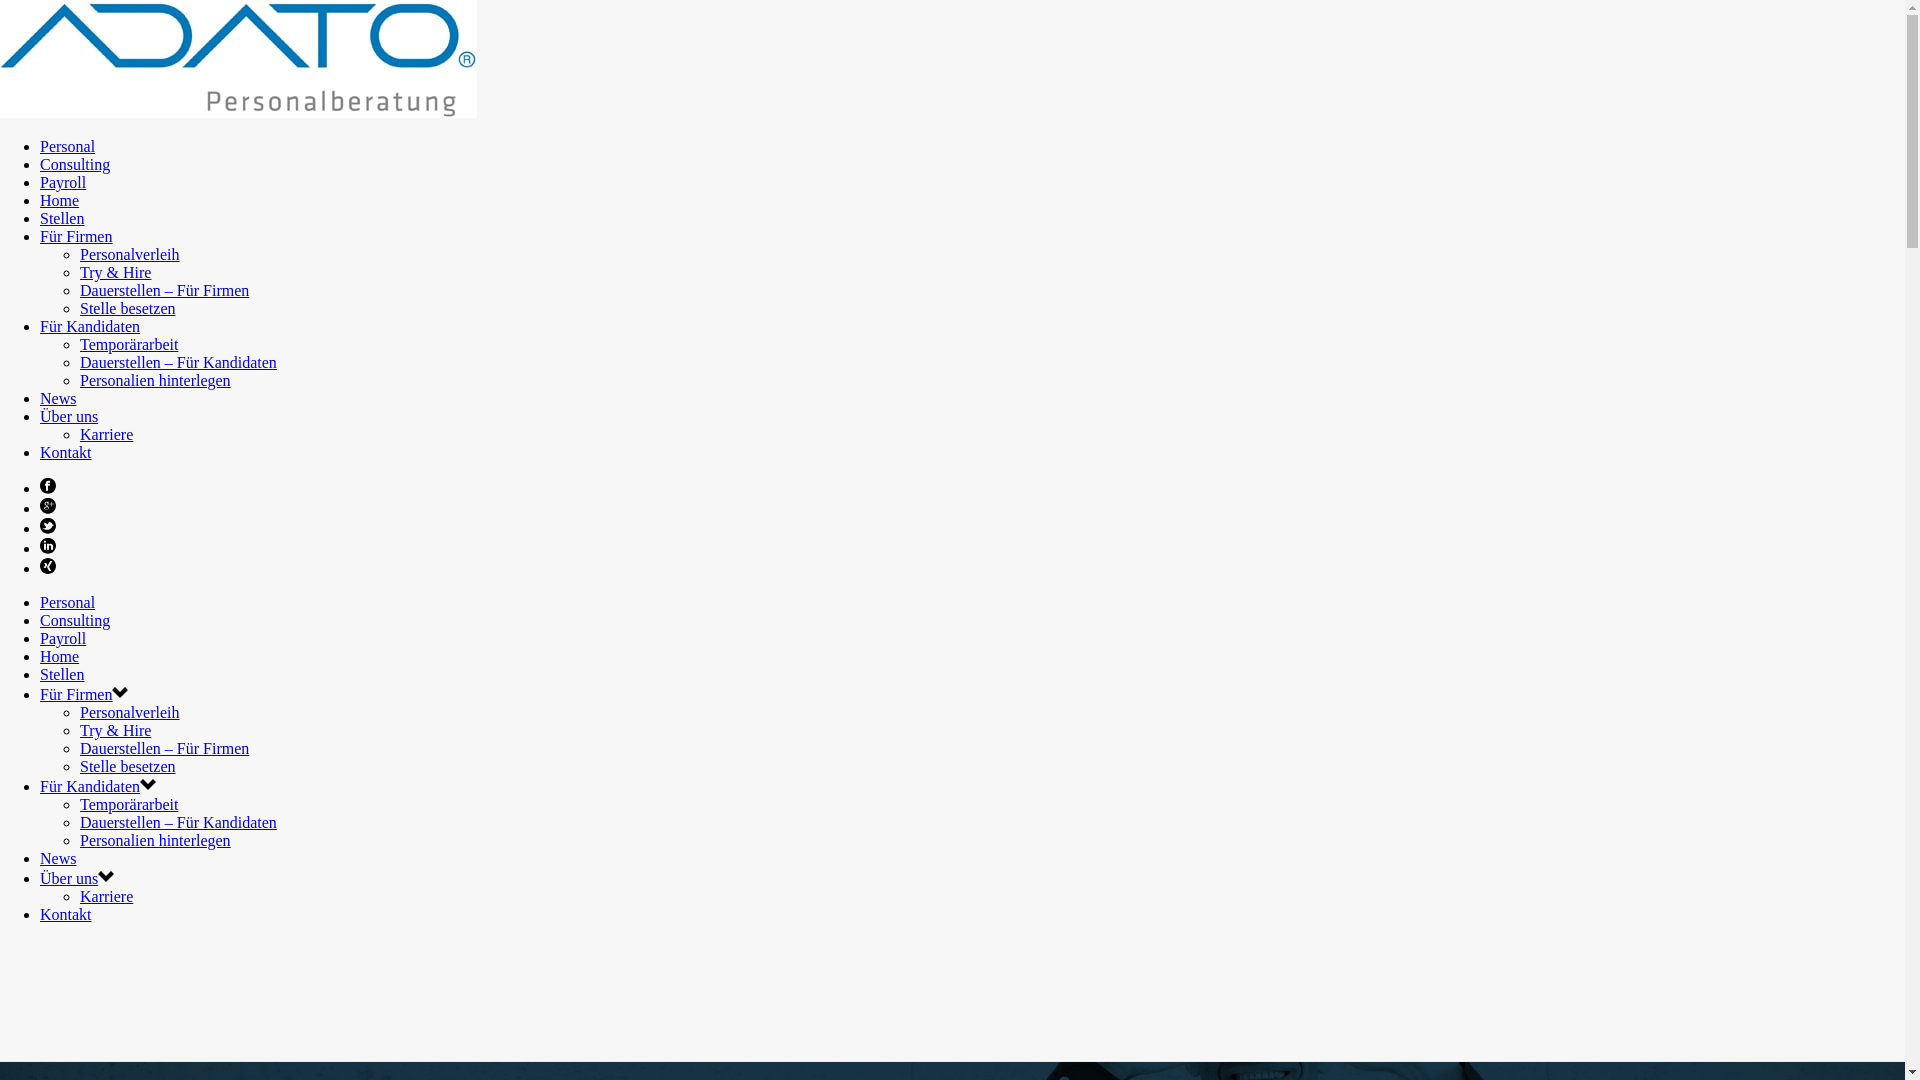 The height and width of the screenshot is (1080, 1920). What do you see at coordinates (106, 896) in the screenshot?
I see `Karriere` at bounding box center [106, 896].